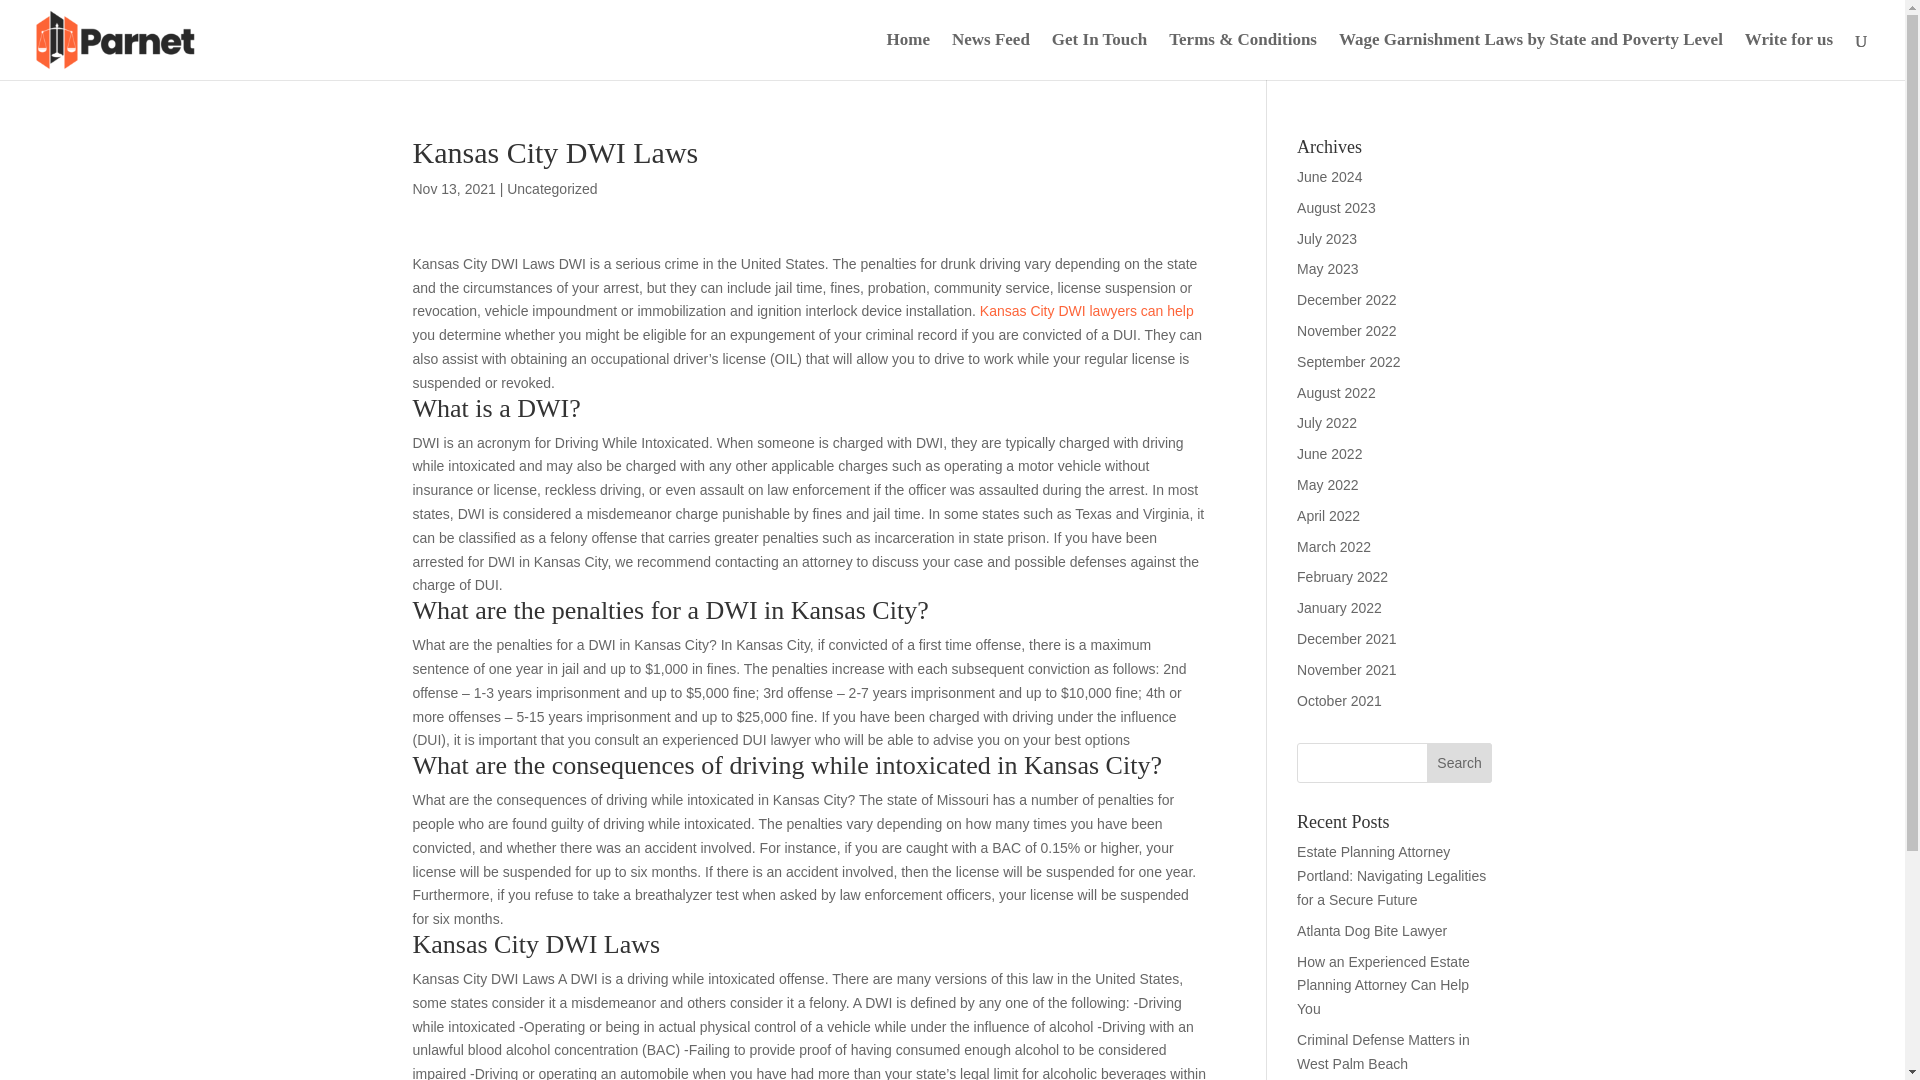 The image size is (1920, 1080). Describe the element at coordinates (1336, 392) in the screenshot. I see `August 2022` at that location.